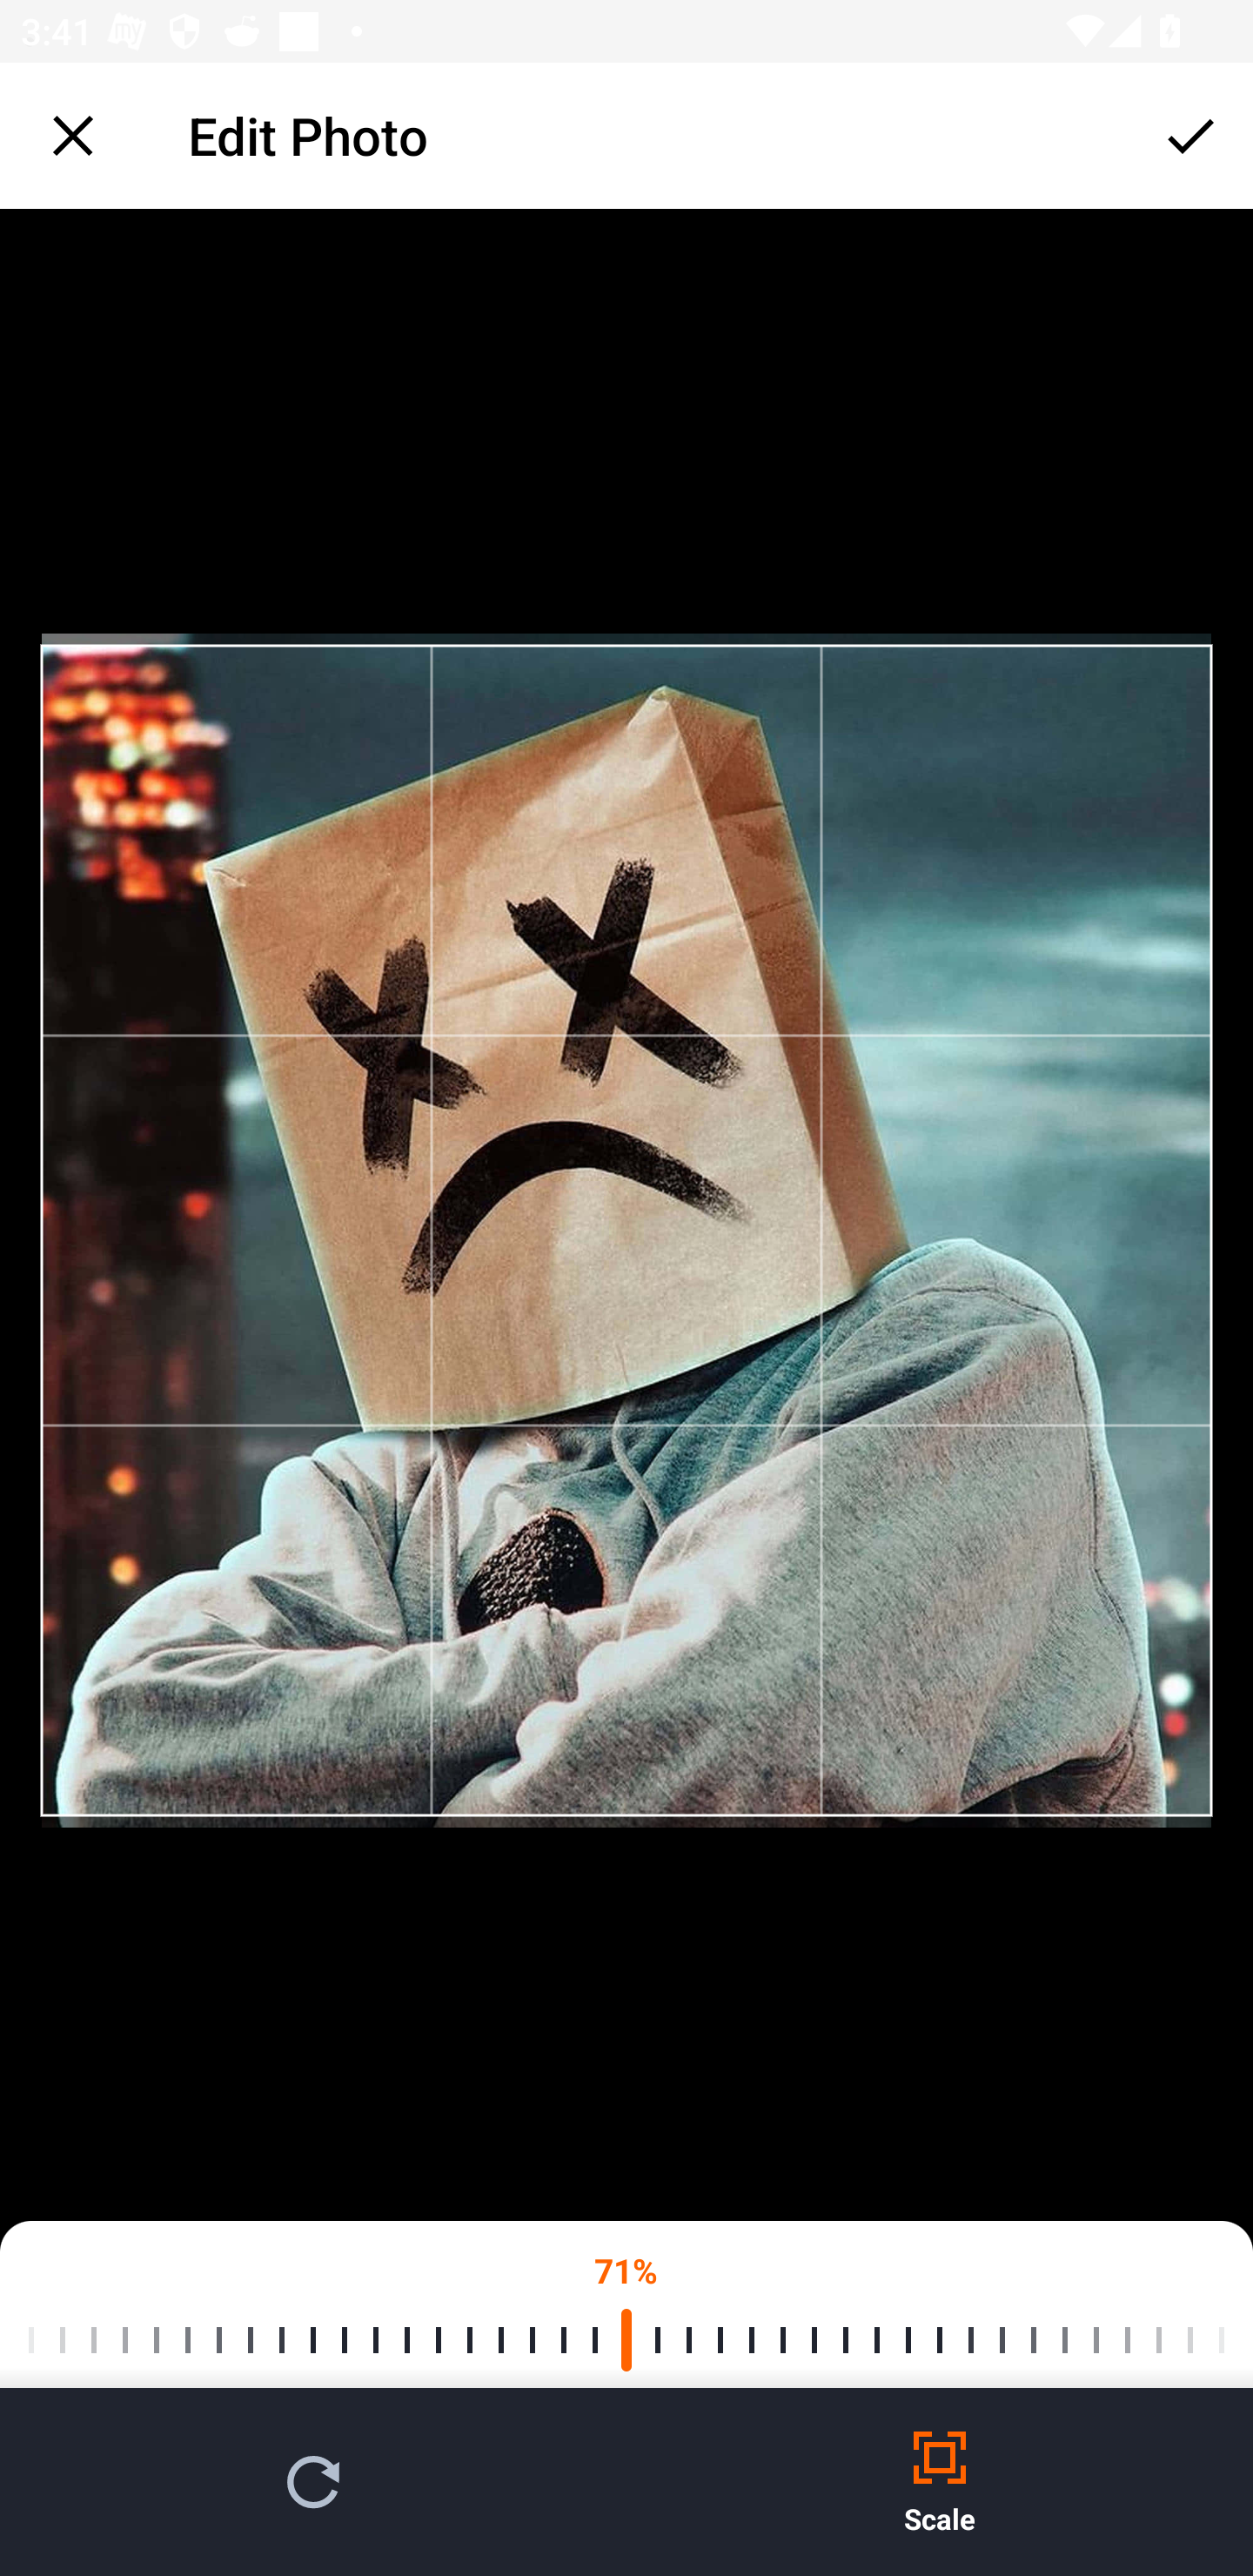 This screenshot has height=2576, width=1253. I want to click on Scale, so click(940, 2482).